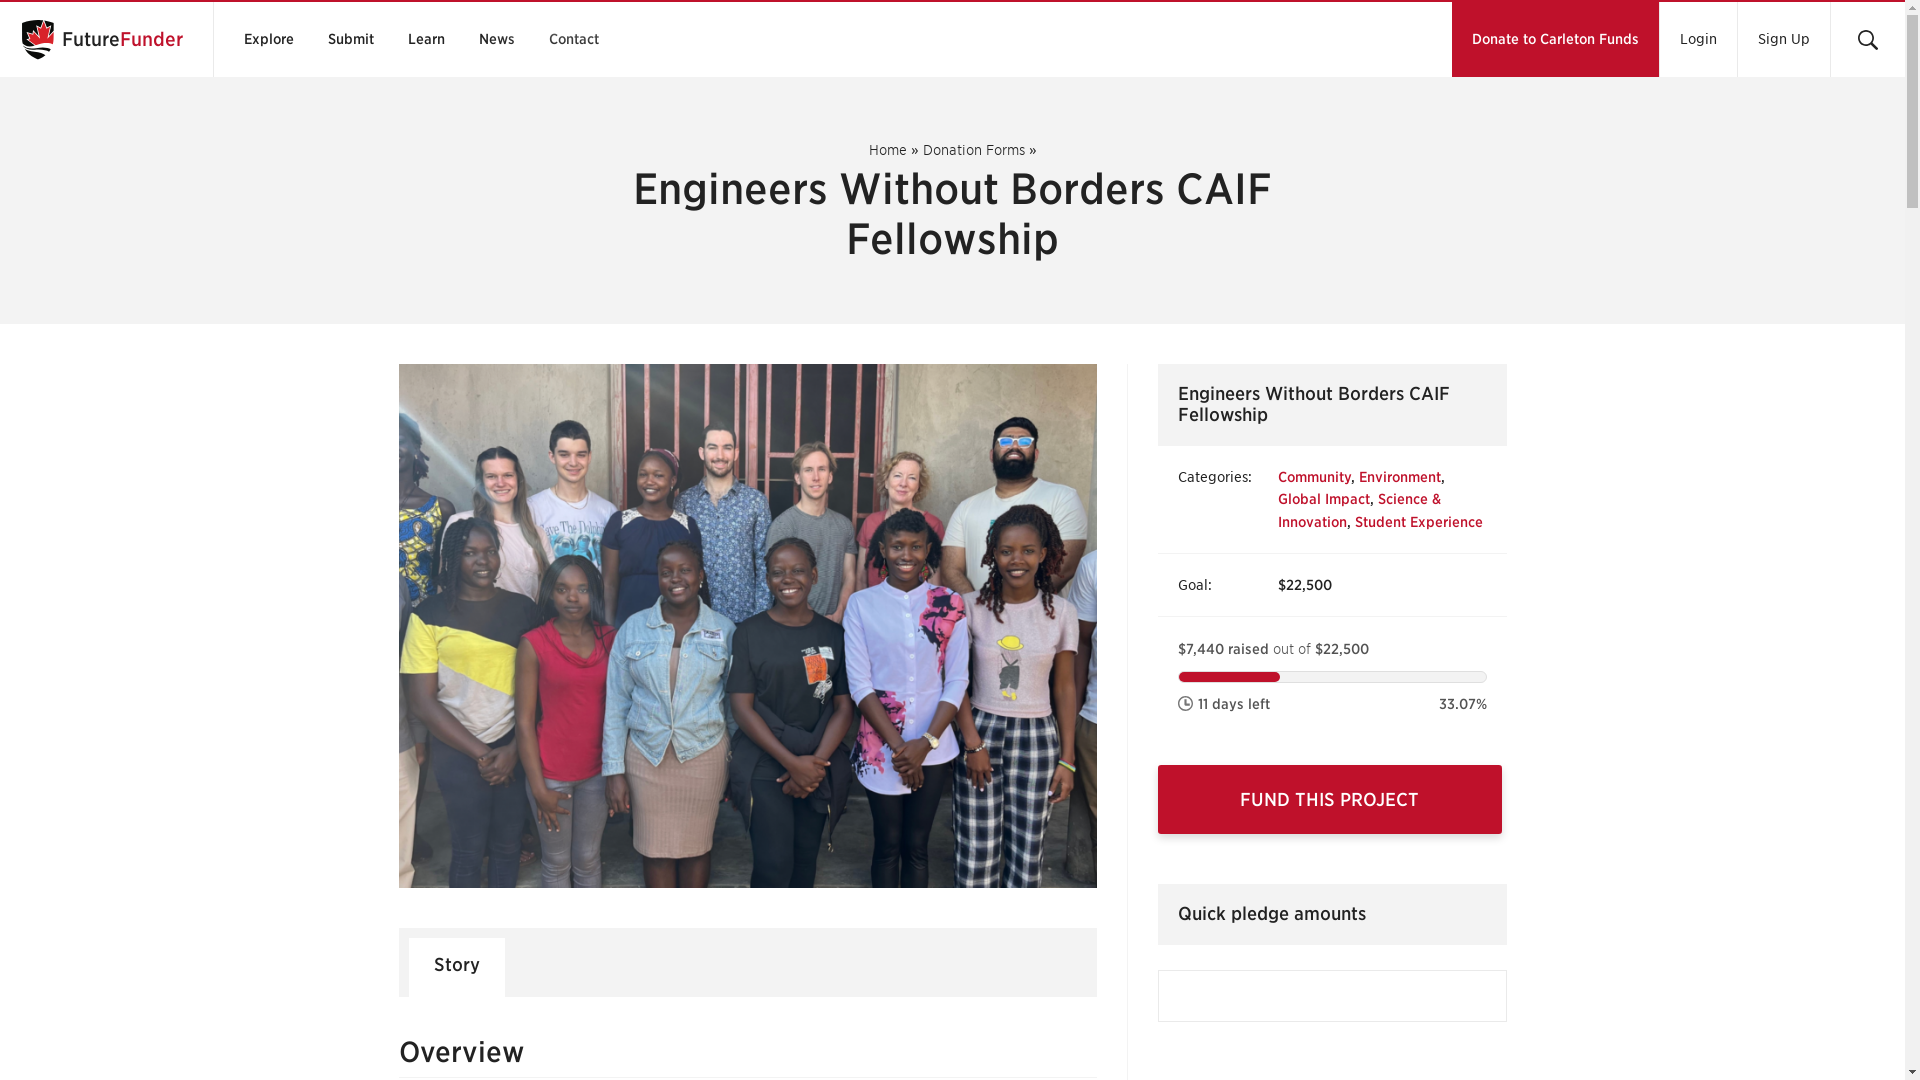  I want to click on Student Experience, so click(1418, 522).